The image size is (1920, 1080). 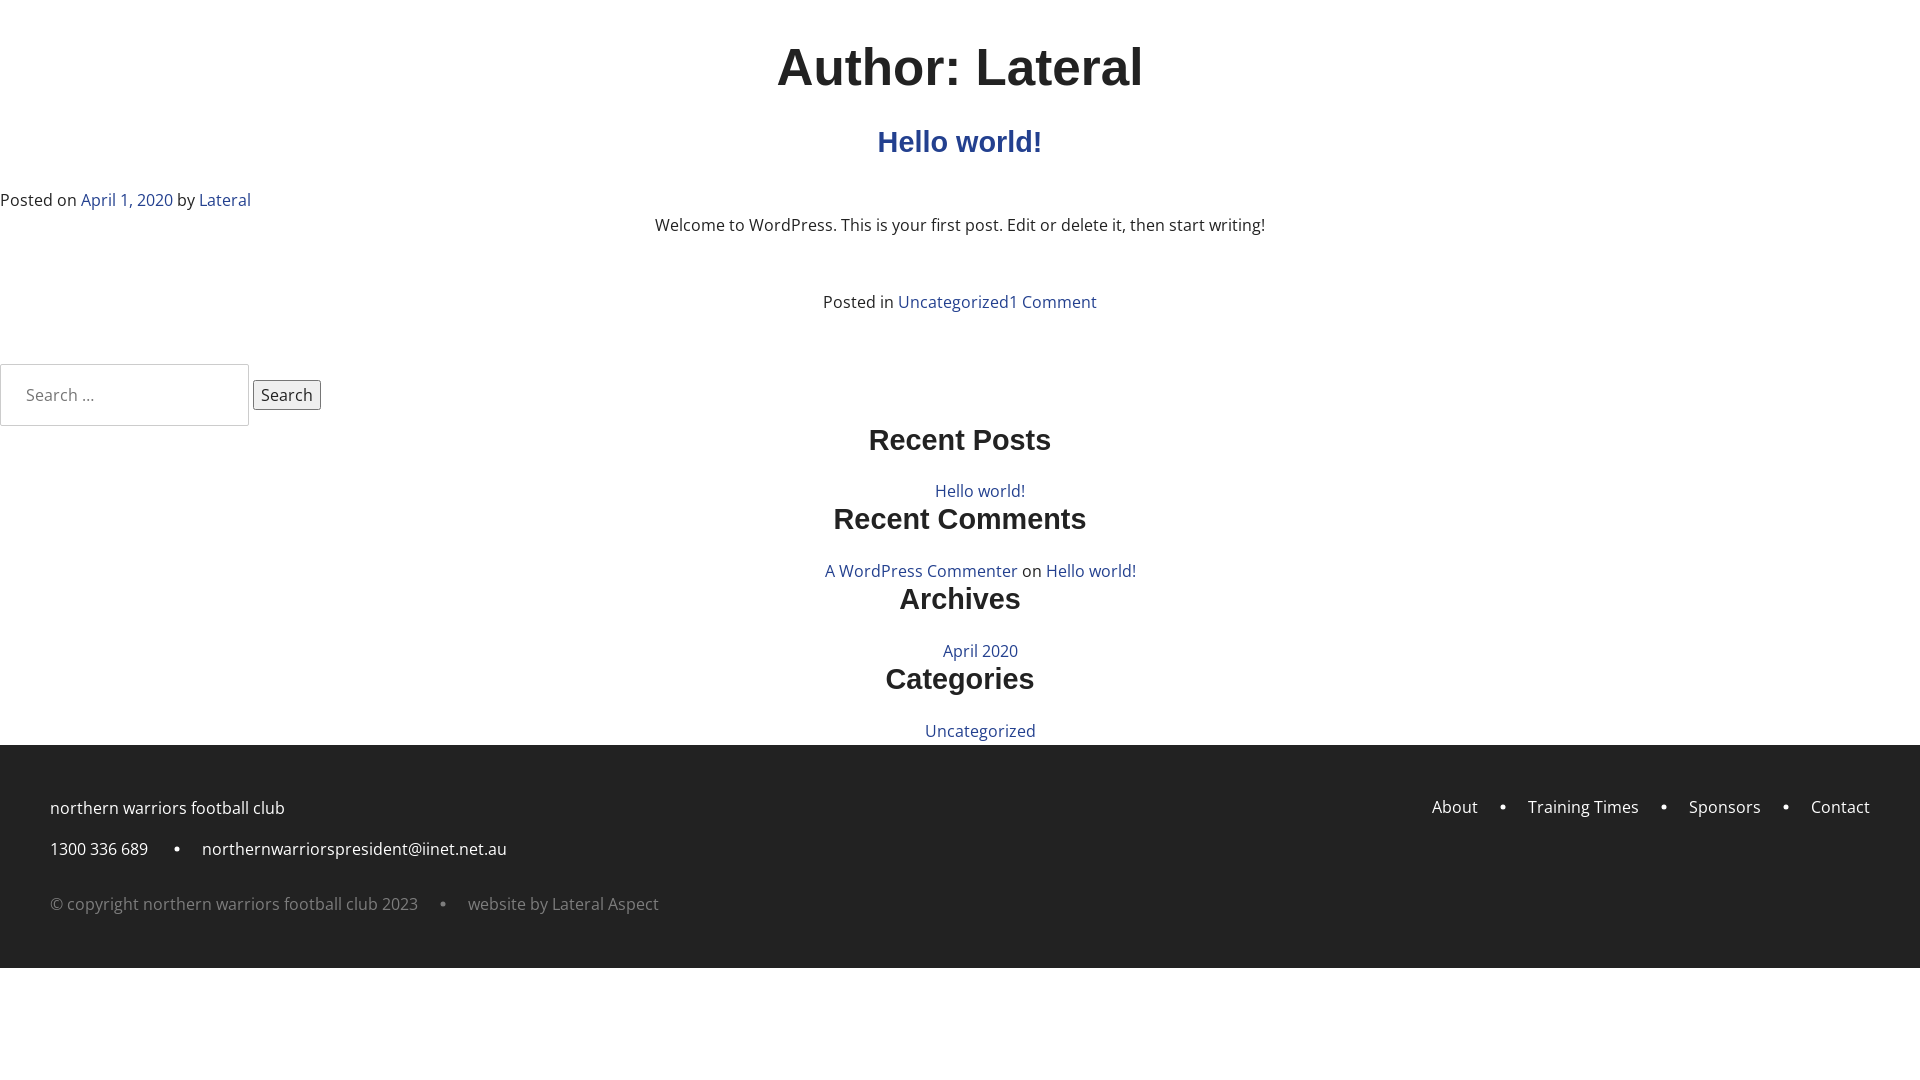 I want to click on Lateral Aspect, so click(x=606, y=904).